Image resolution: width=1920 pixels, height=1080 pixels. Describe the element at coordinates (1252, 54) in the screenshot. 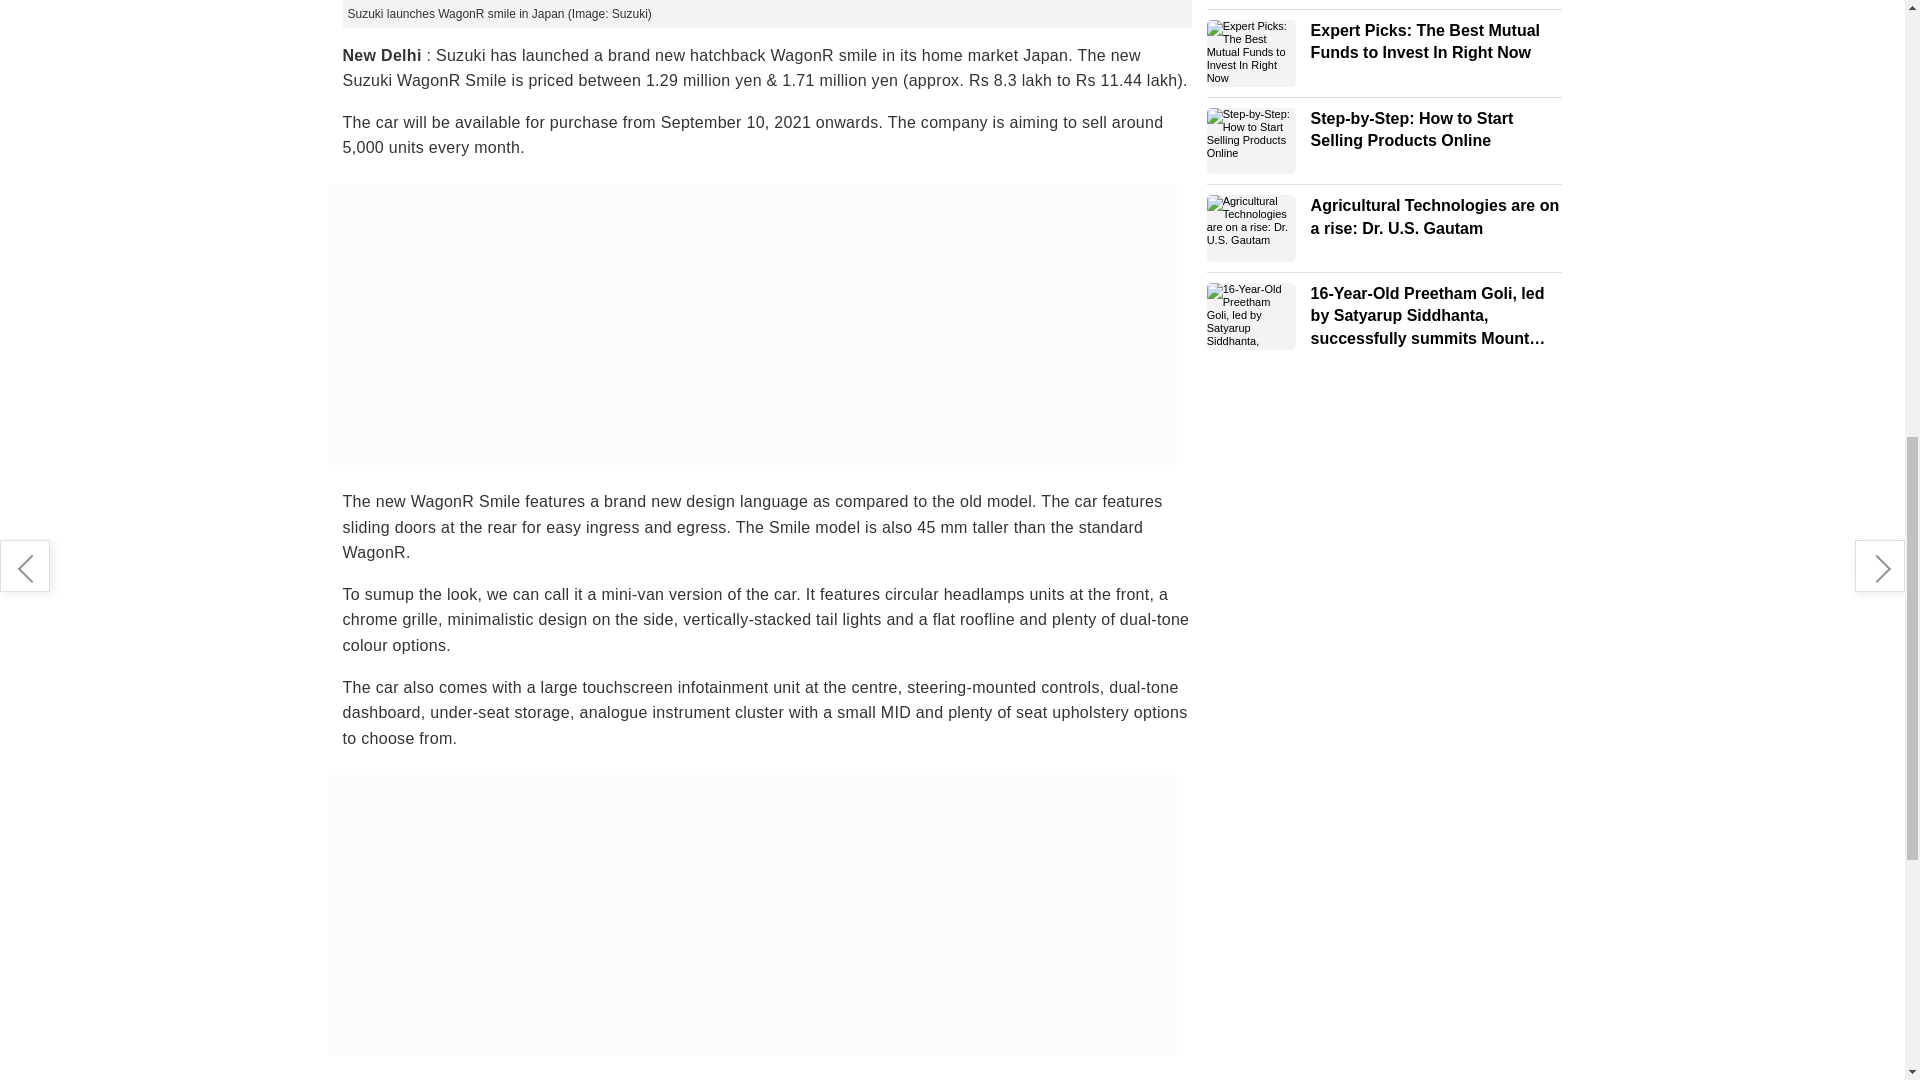

I see `Expert Picks: The Best Mutual Funds to Invest In Right Now` at that location.